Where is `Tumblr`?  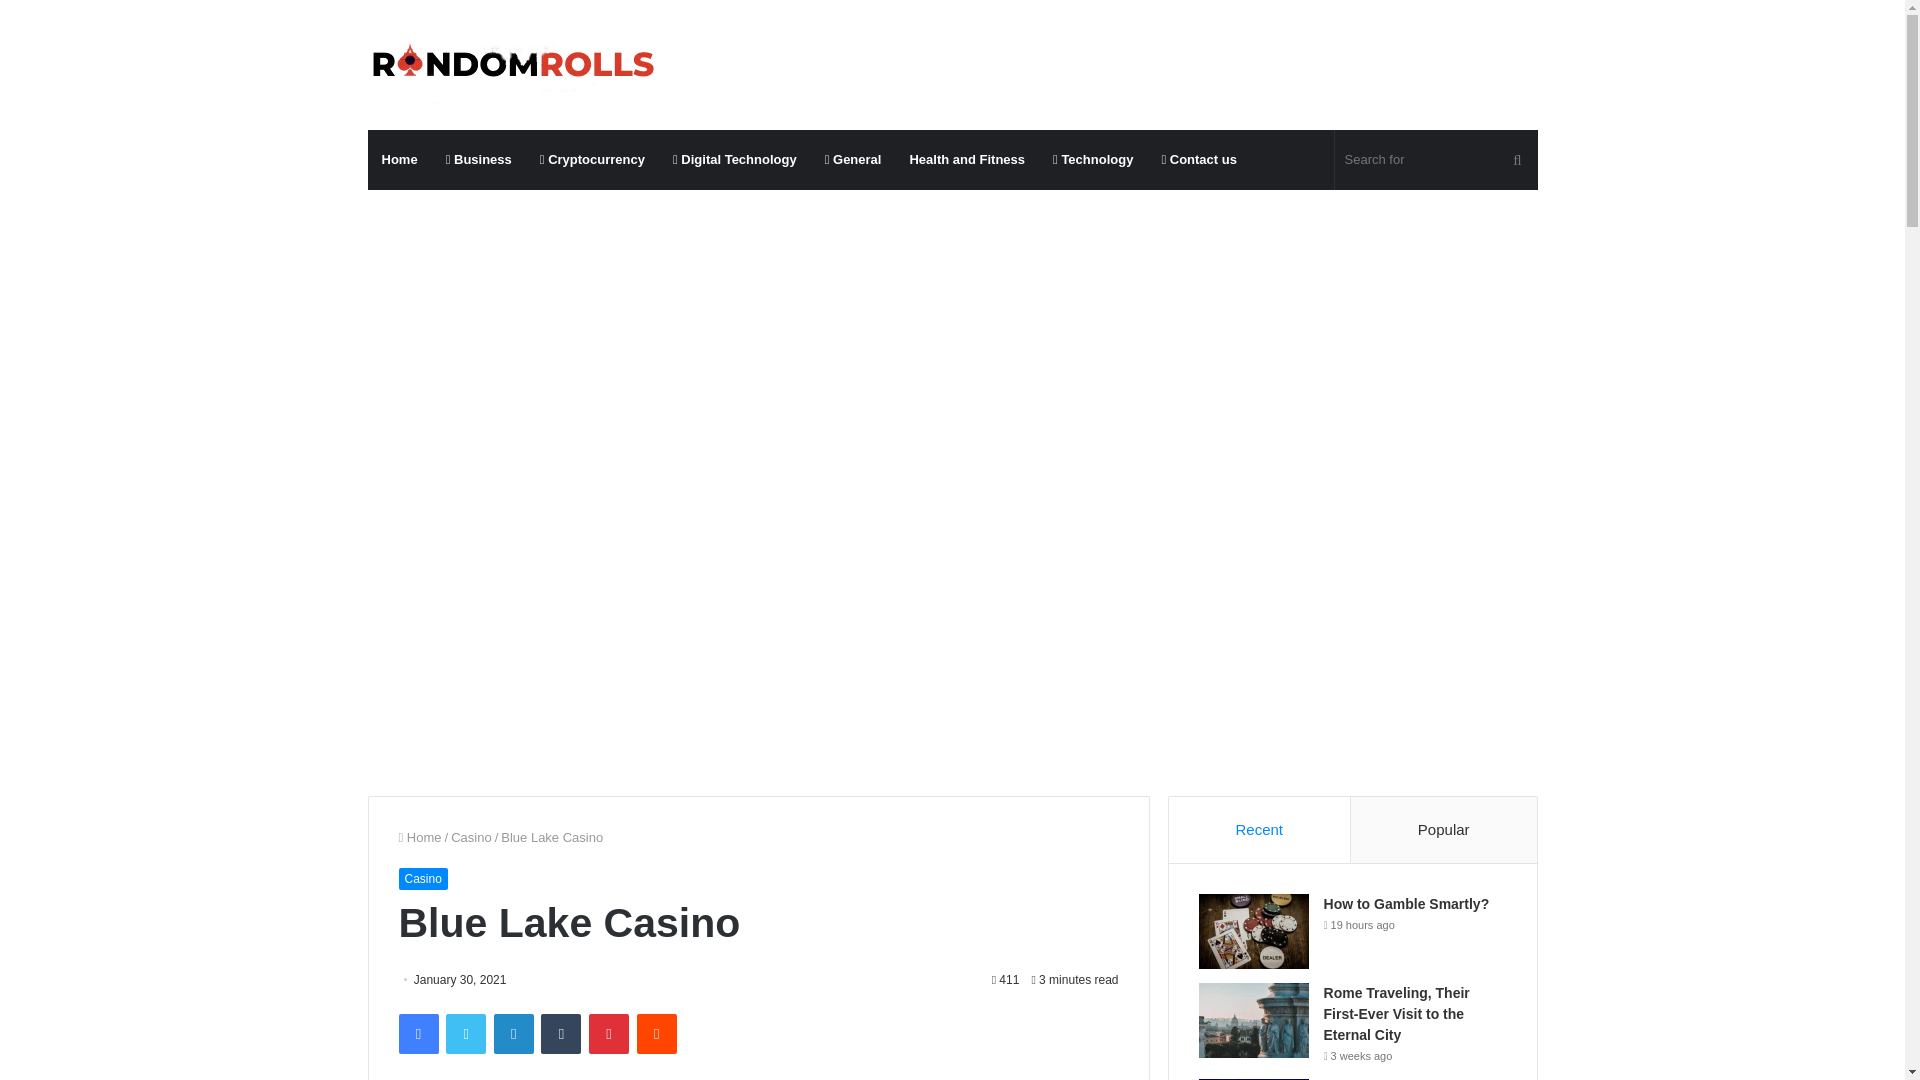
Tumblr is located at coordinates (561, 1034).